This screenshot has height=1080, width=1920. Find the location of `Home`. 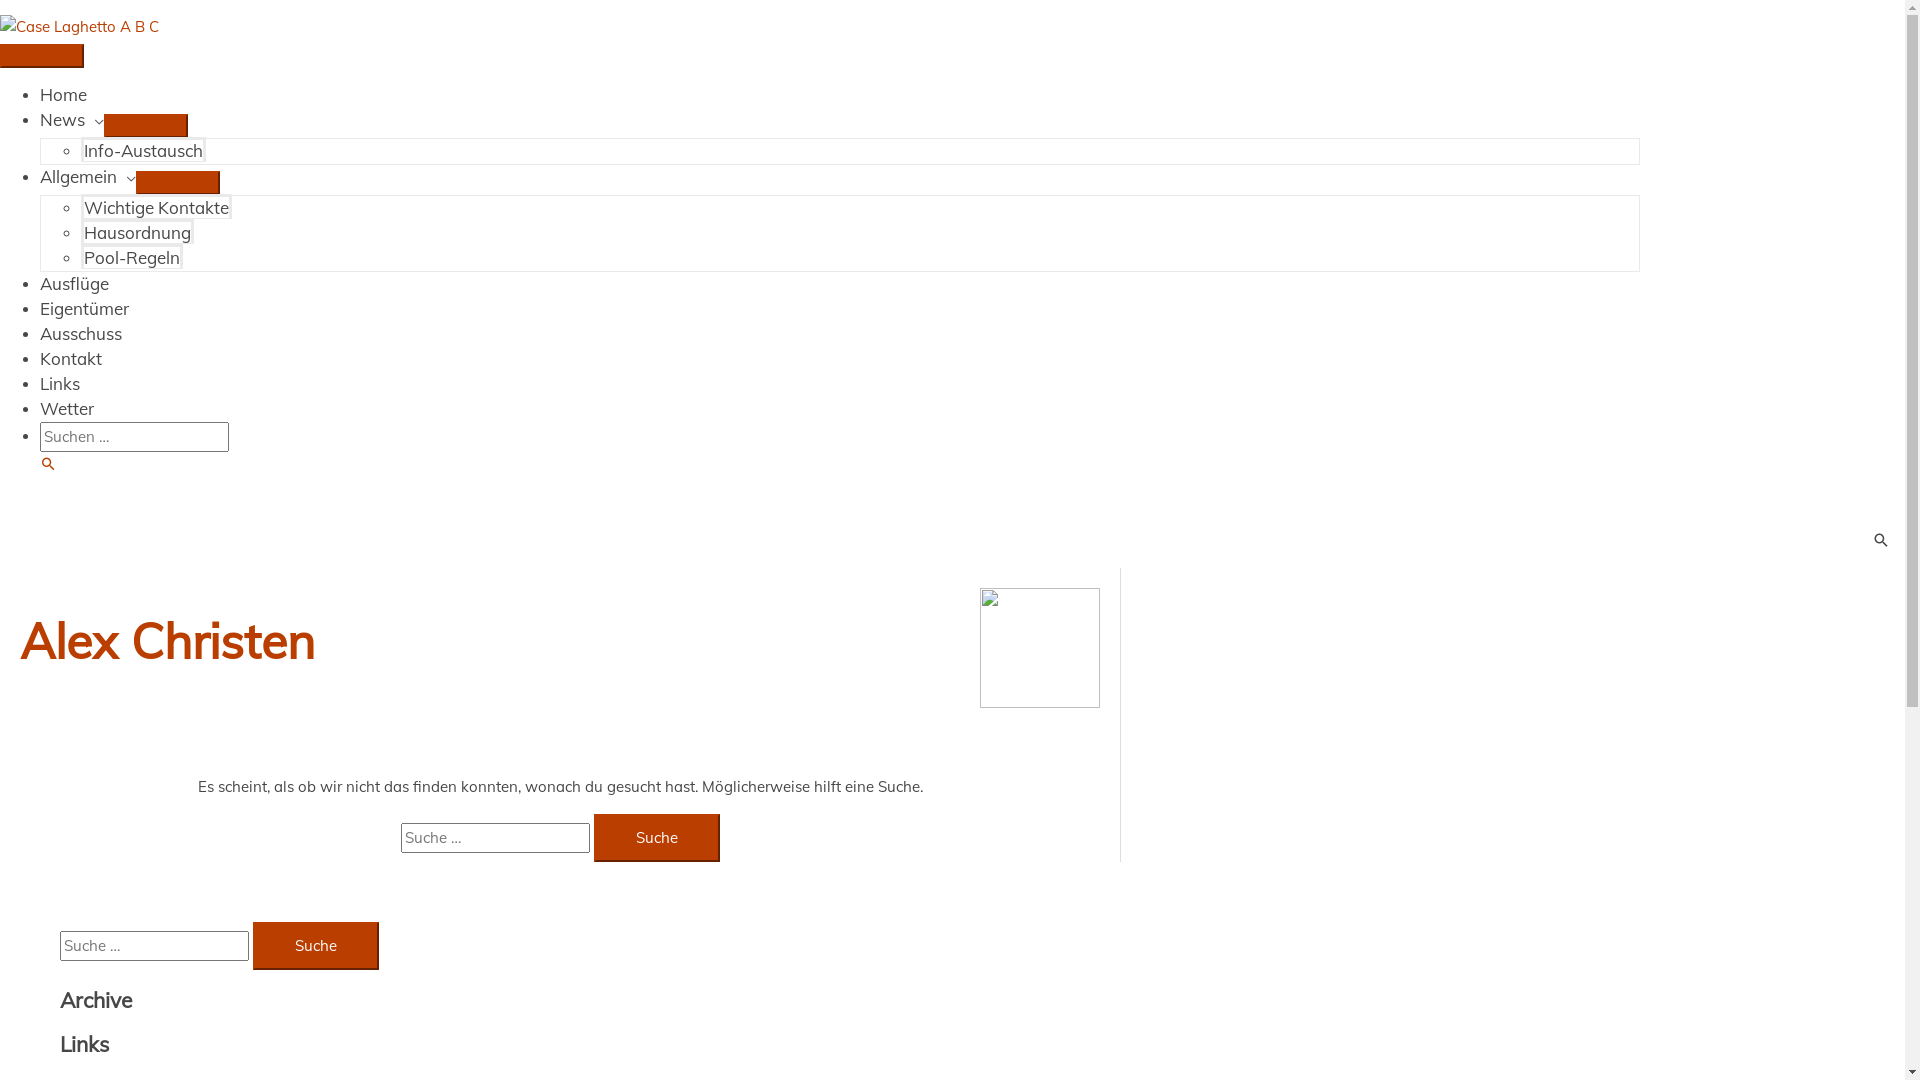

Home is located at coordinates (64, 94).